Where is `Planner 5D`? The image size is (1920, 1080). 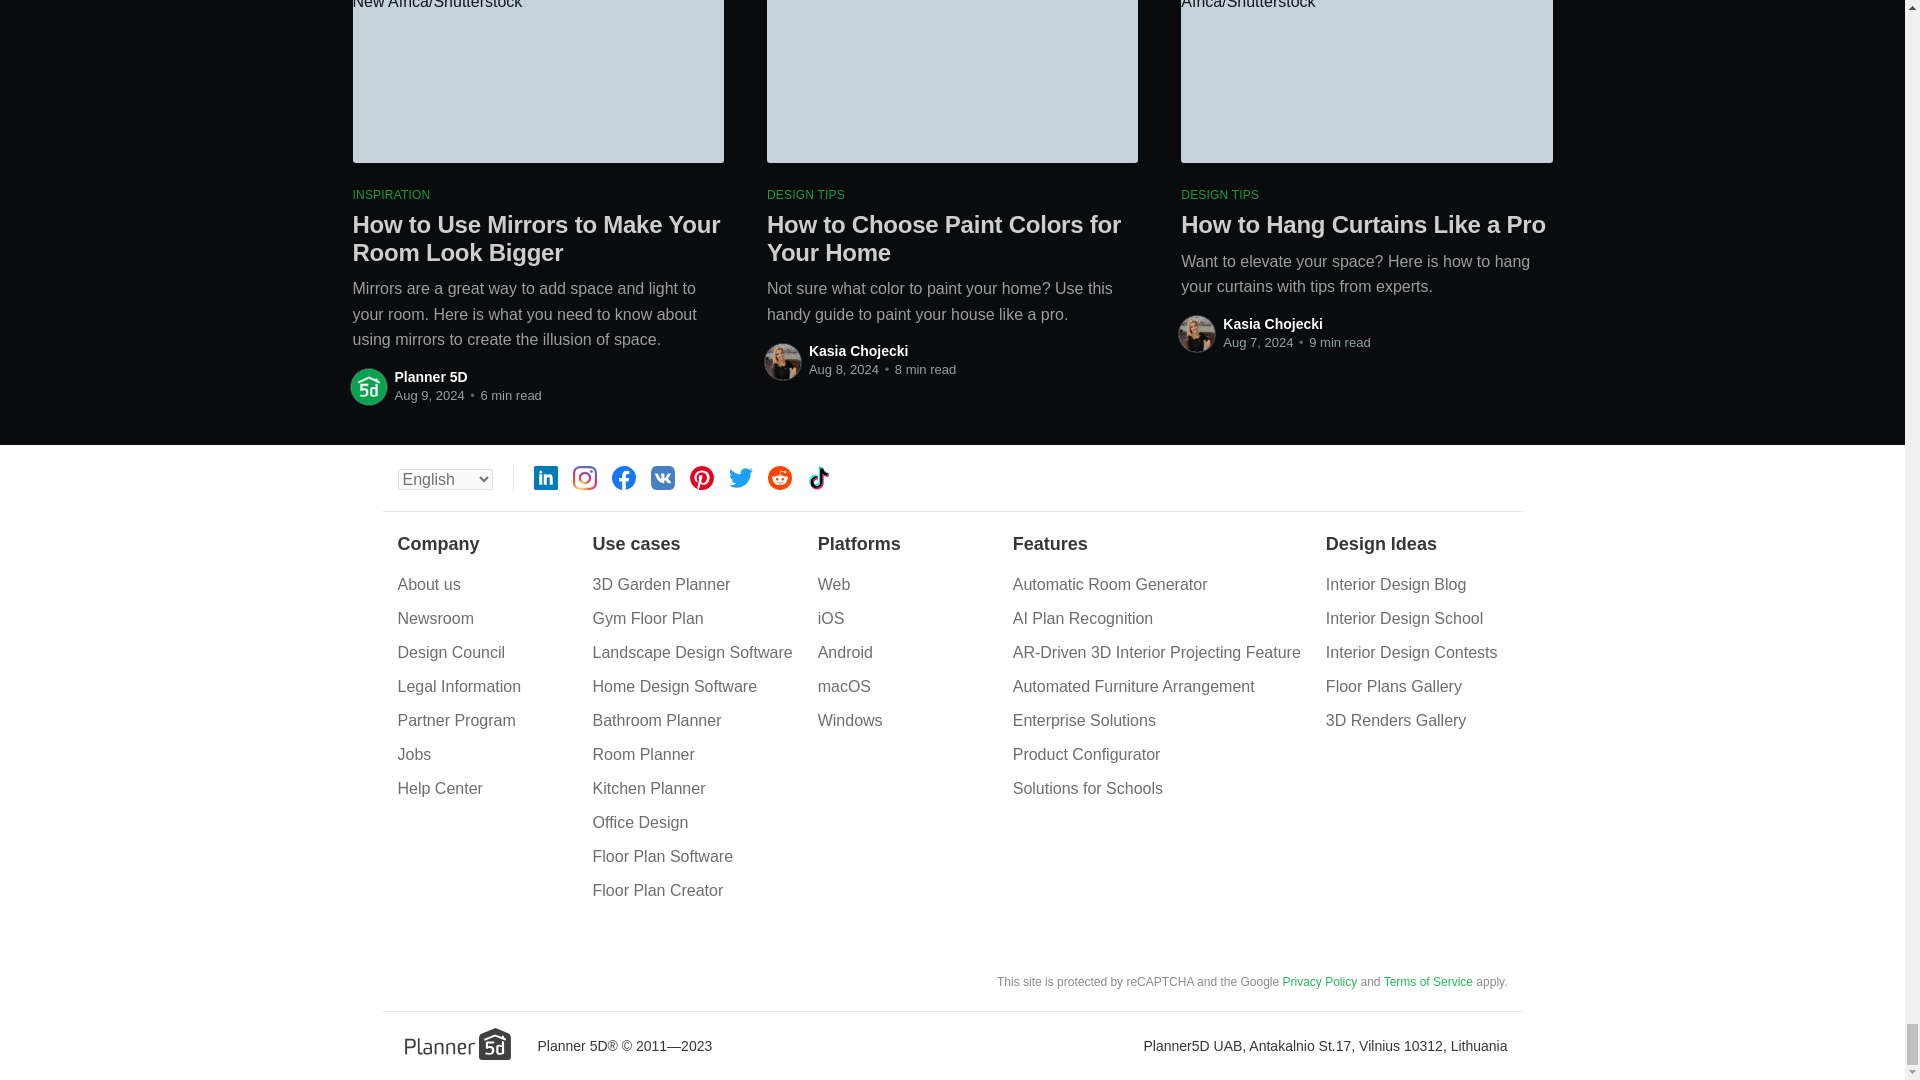 Planner 5D is located at coordinates (430, 376).